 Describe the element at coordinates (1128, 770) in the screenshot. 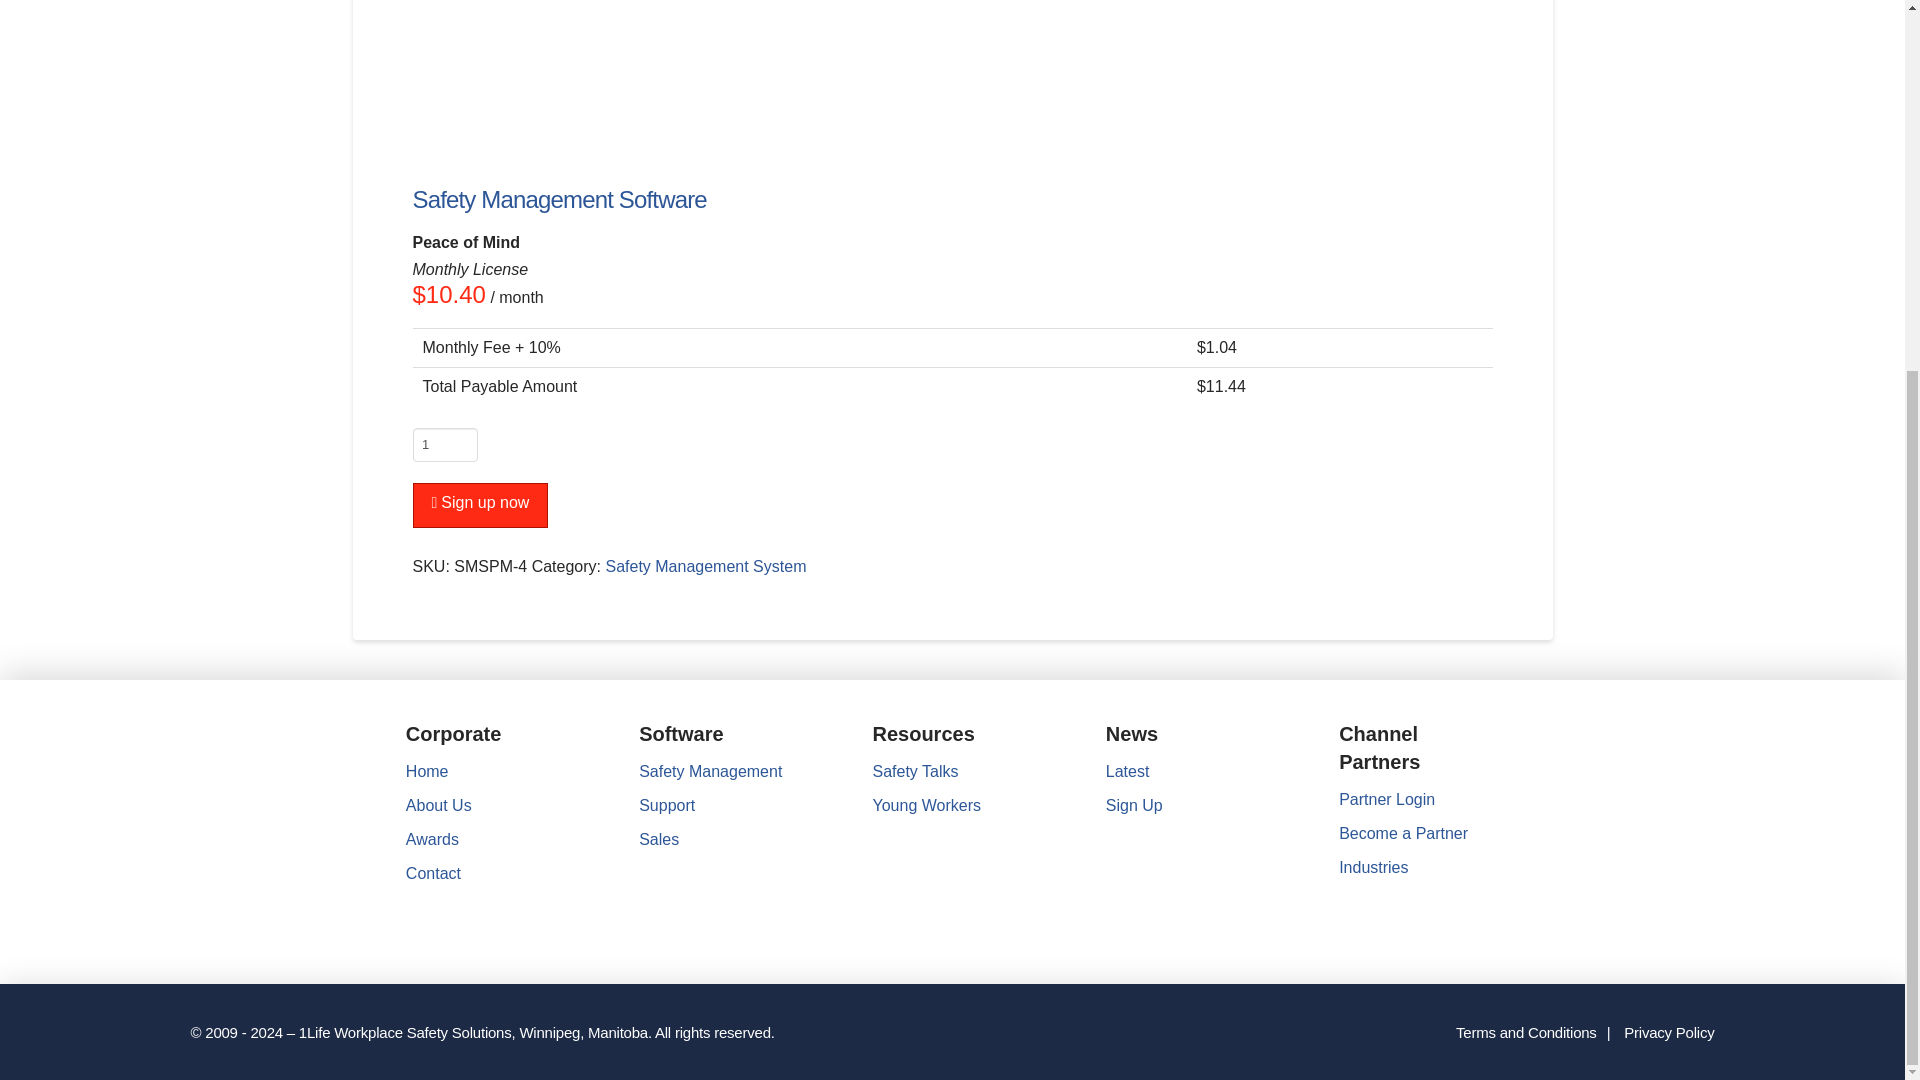

I see `Latest` at that location.